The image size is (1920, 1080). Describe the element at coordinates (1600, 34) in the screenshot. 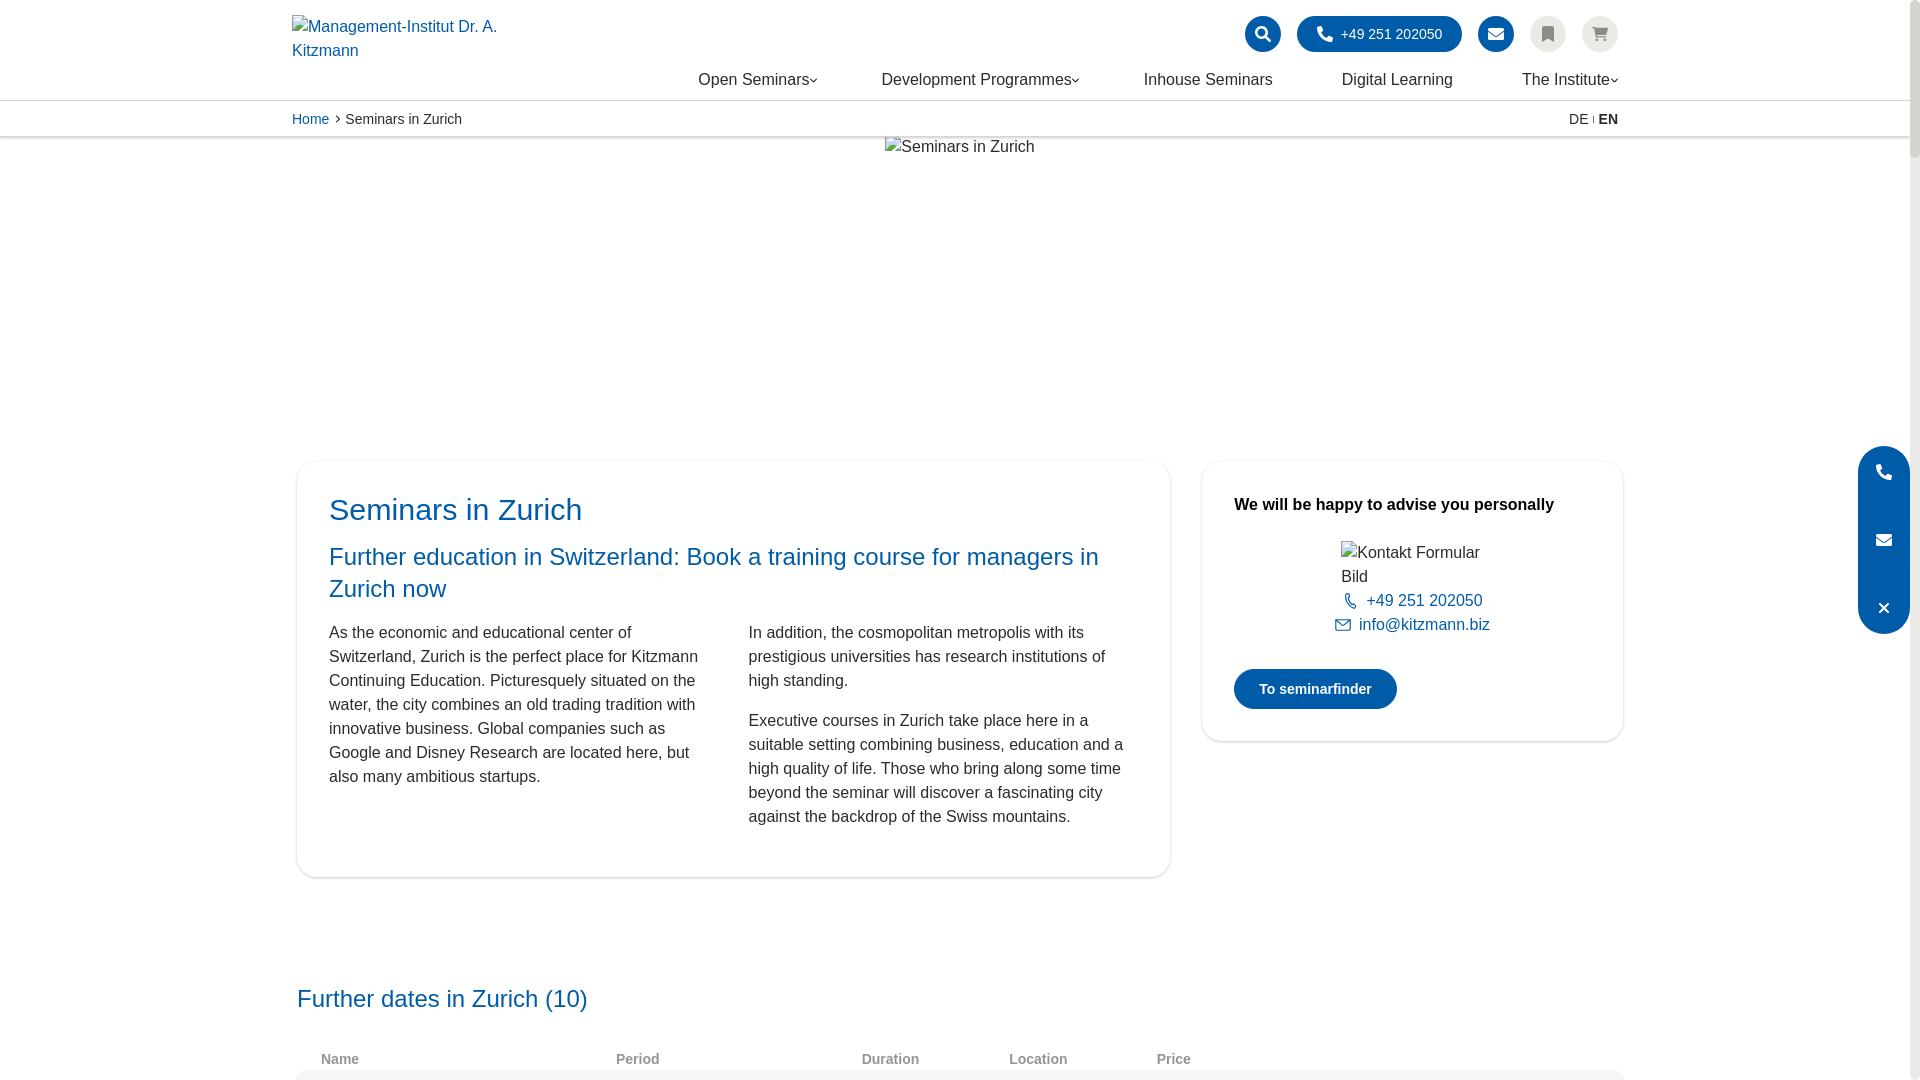

I see `Zum Warenkorb` at that location.